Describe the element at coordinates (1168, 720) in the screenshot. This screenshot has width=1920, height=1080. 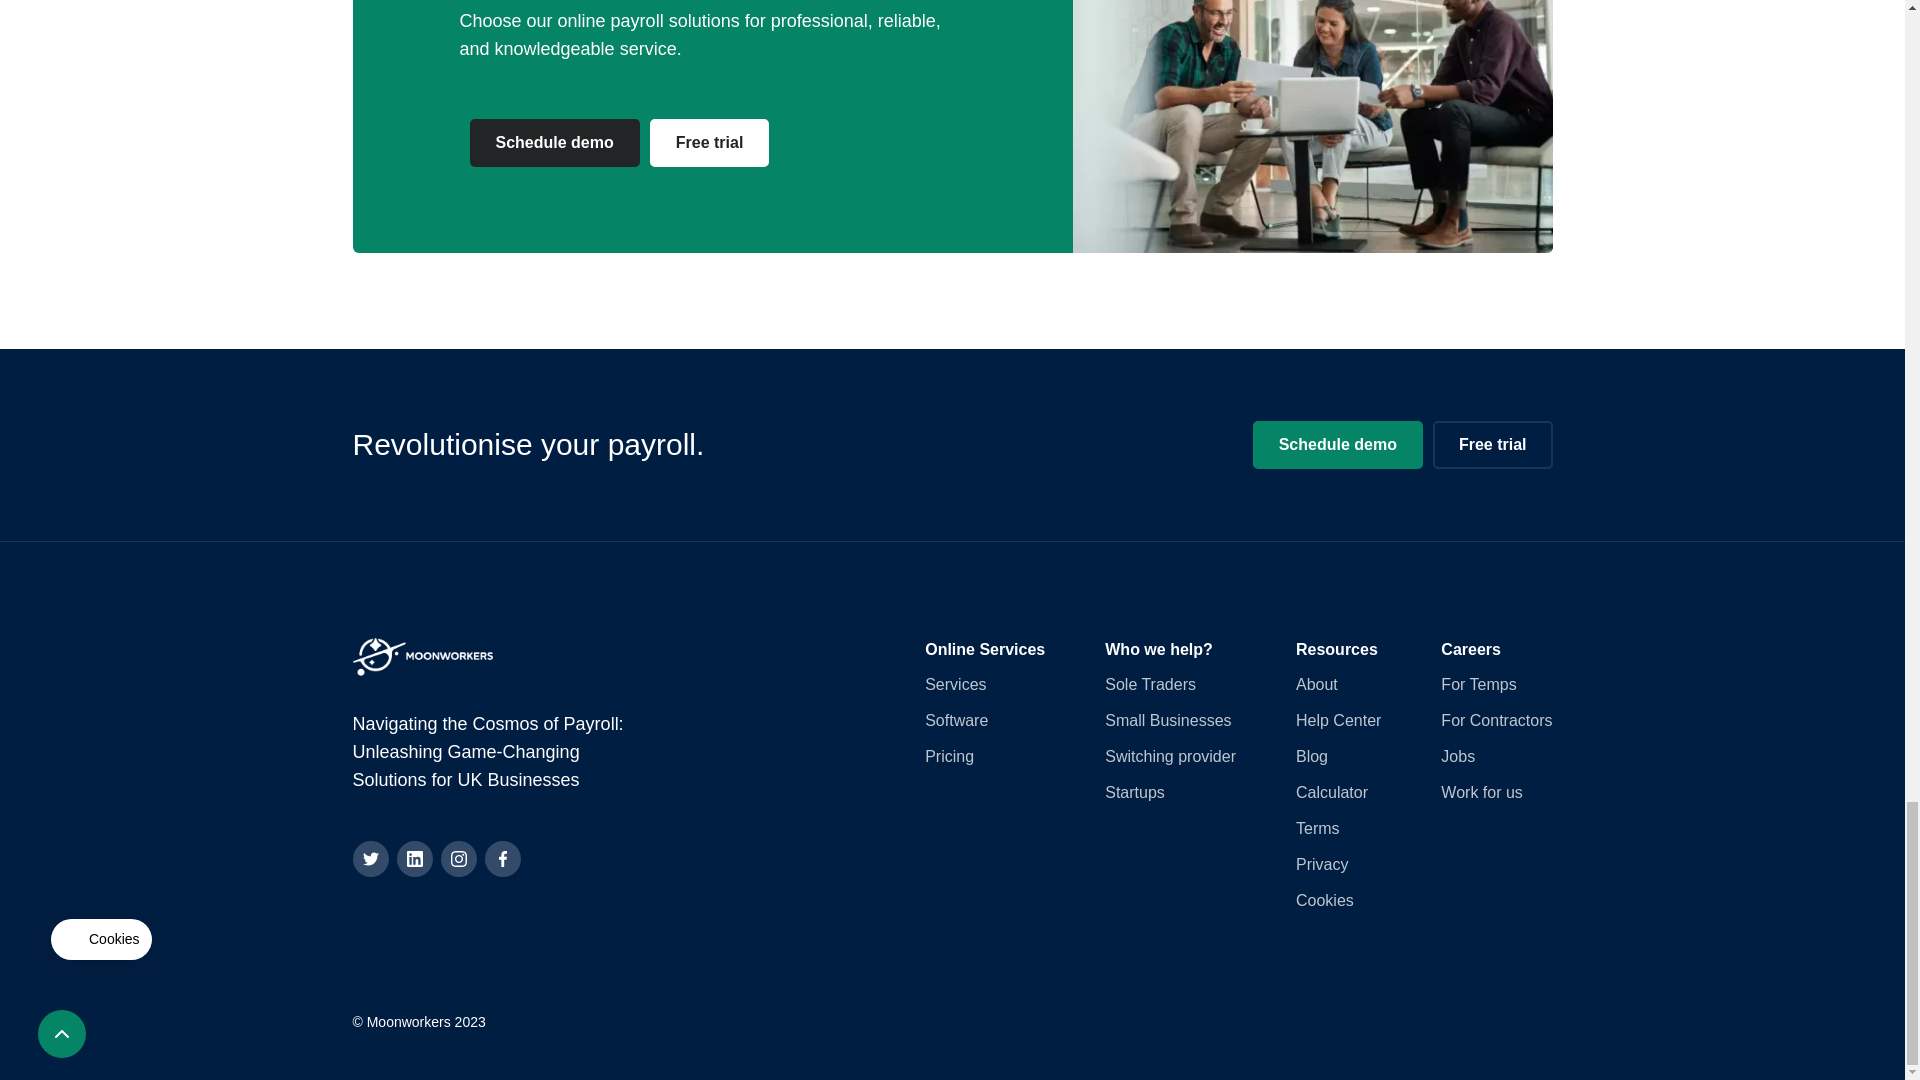
I see `Small Businesses` at that location.